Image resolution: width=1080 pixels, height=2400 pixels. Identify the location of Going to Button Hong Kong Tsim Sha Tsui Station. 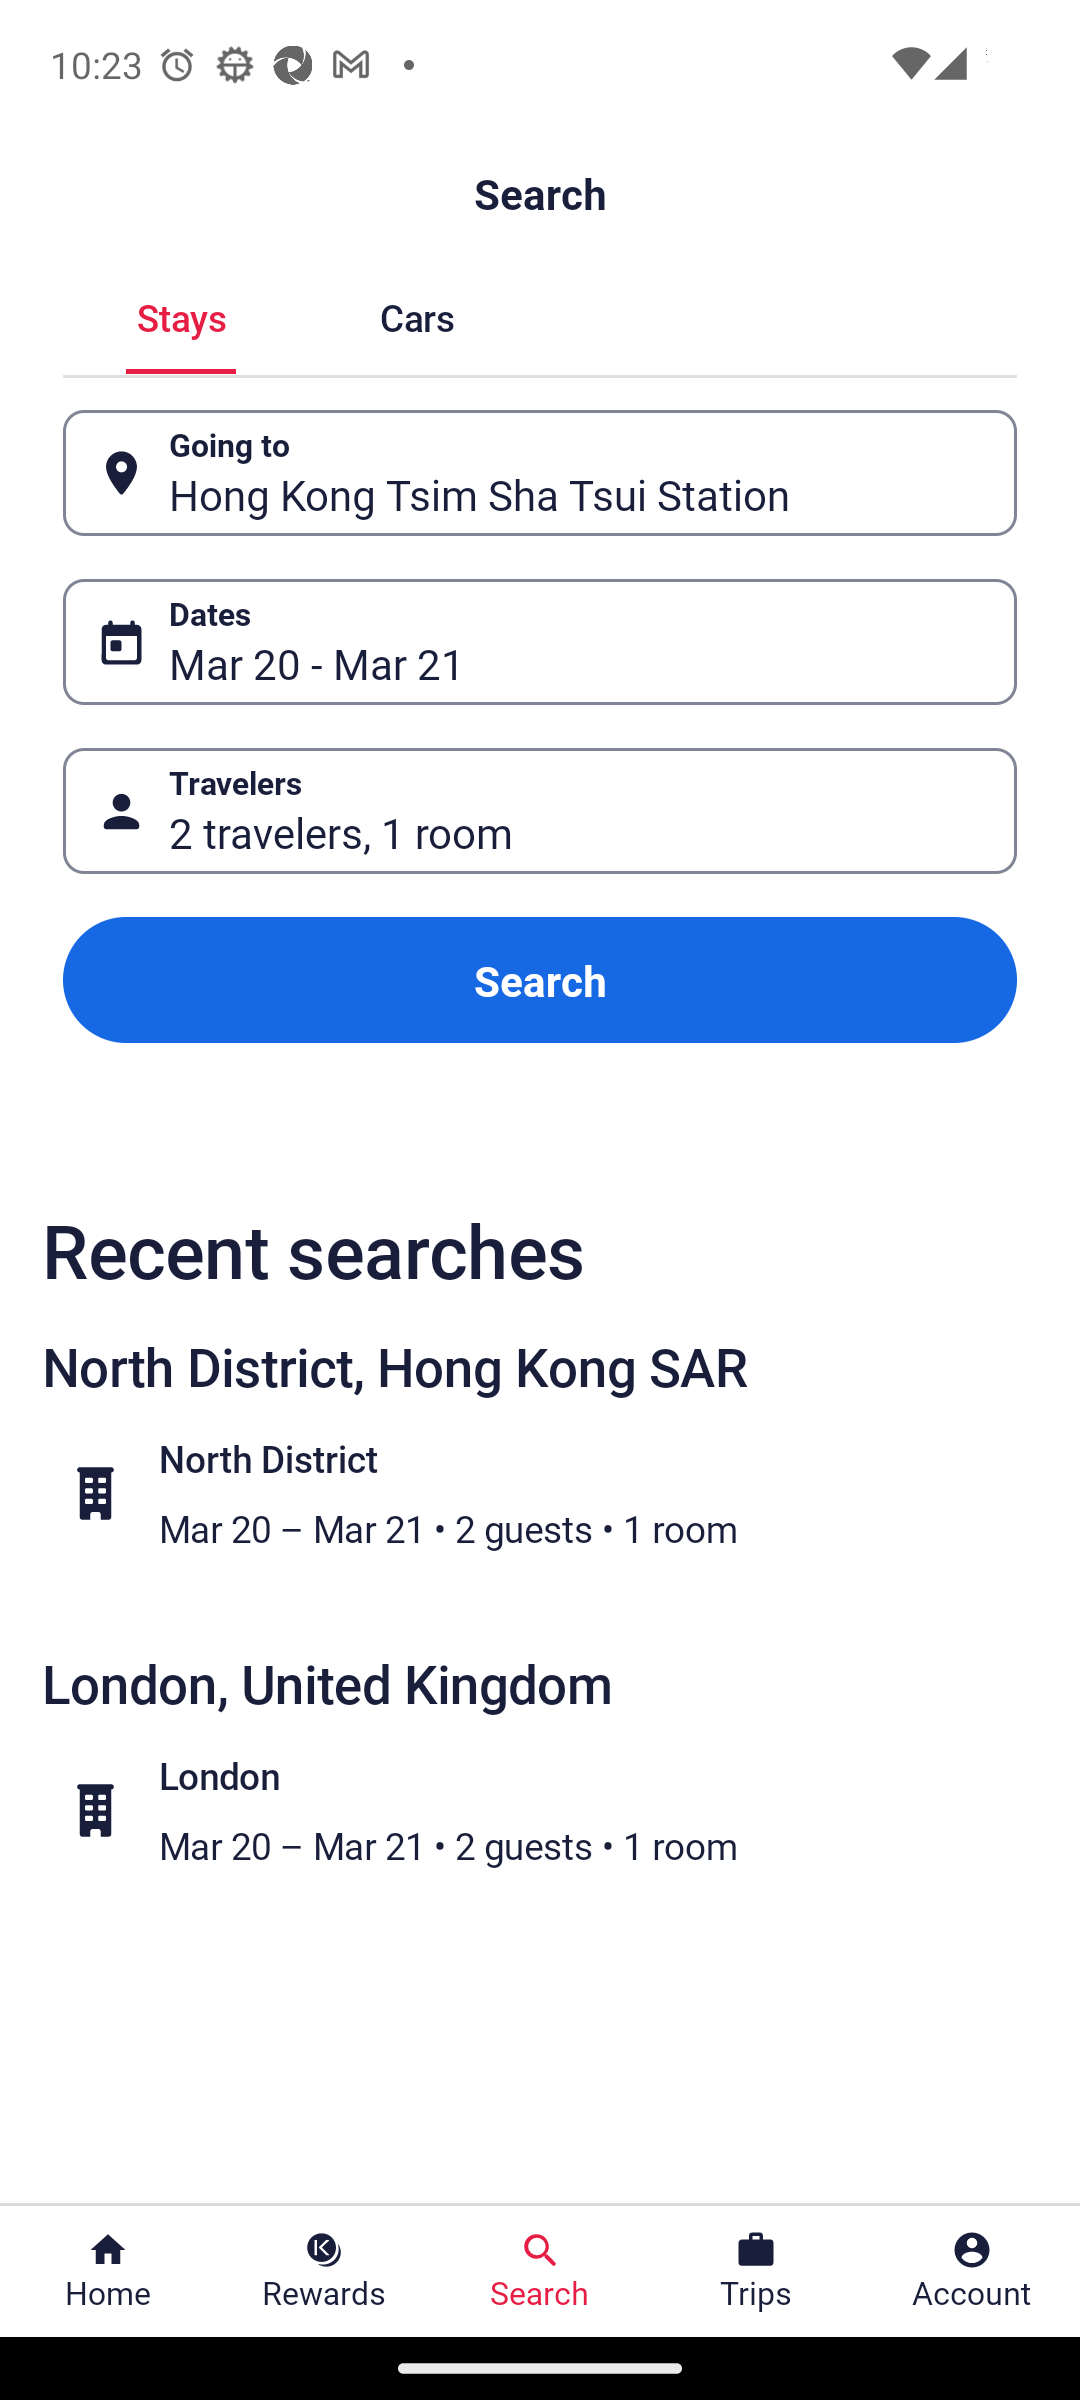
(540, 472).